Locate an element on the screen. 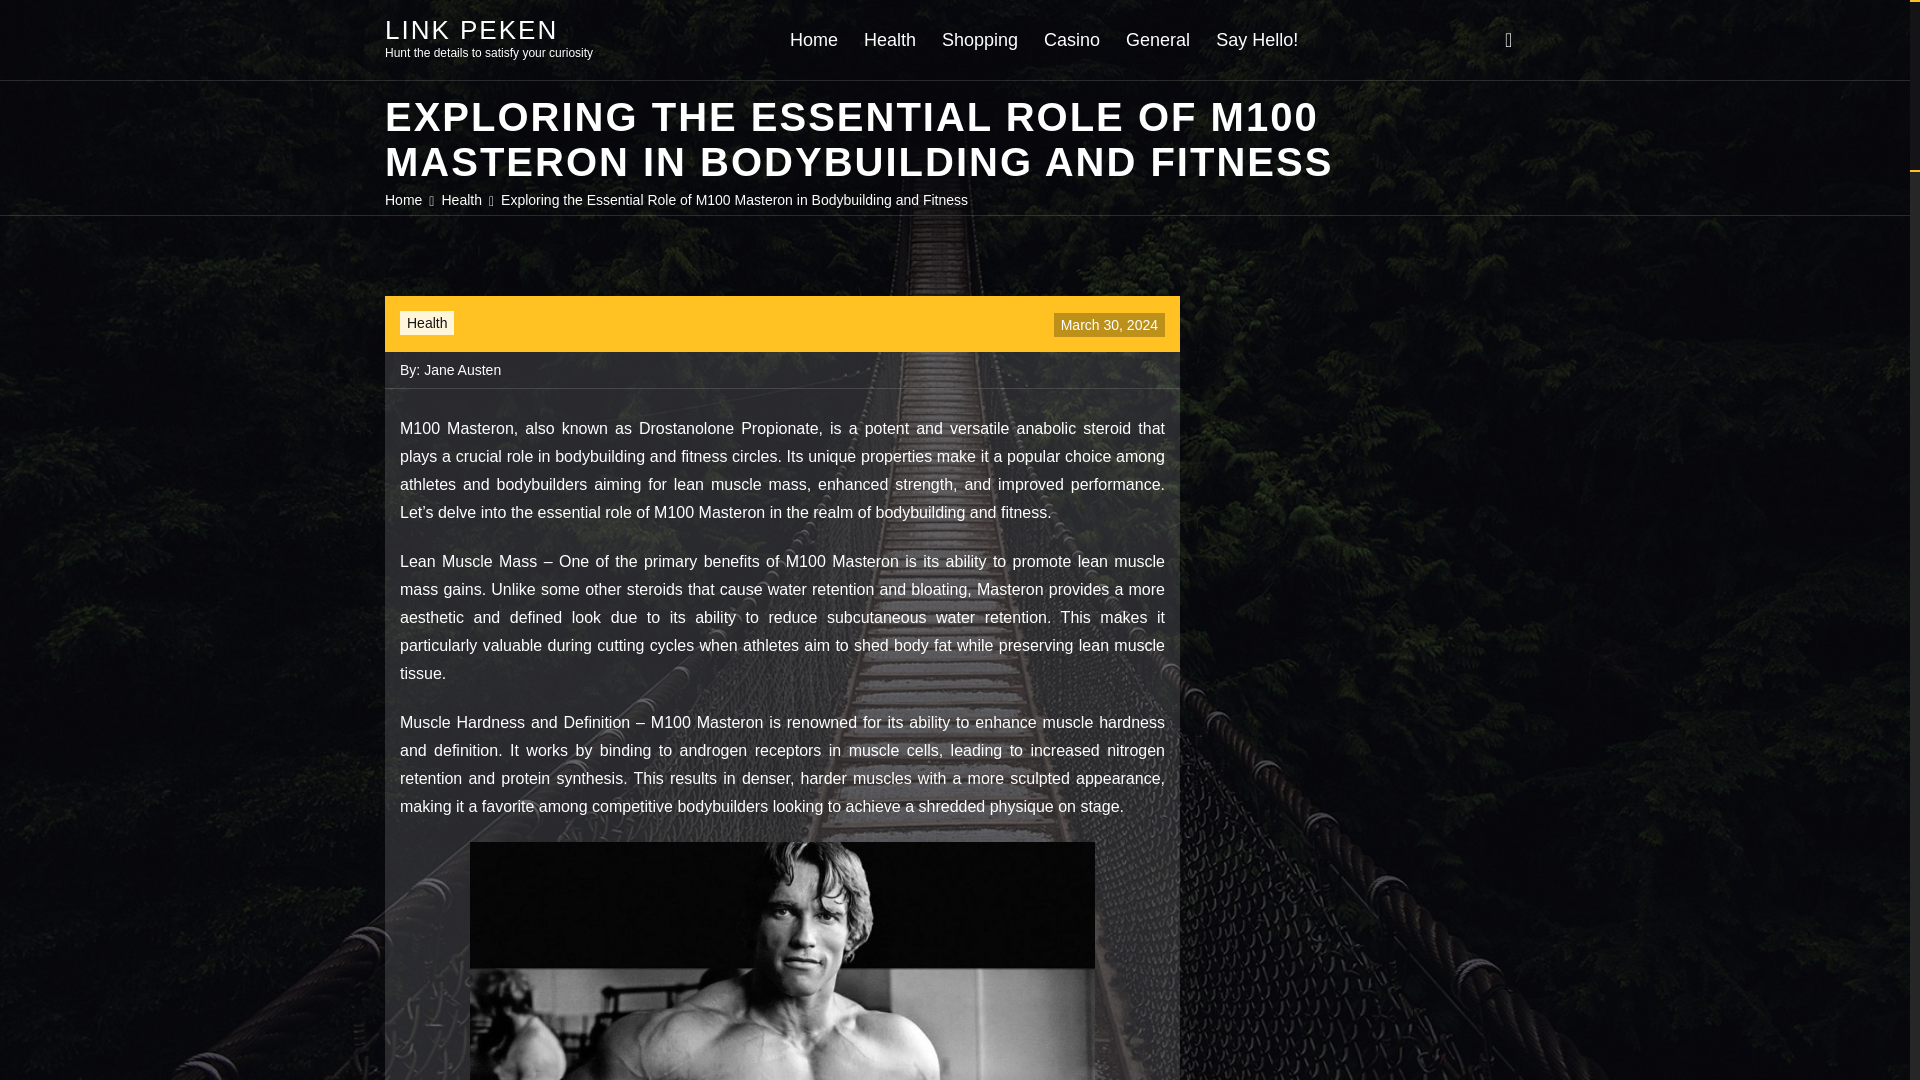 This screenshot has width=1920, height=1080. LINK PEKEN is located at coordinates (472, 29).